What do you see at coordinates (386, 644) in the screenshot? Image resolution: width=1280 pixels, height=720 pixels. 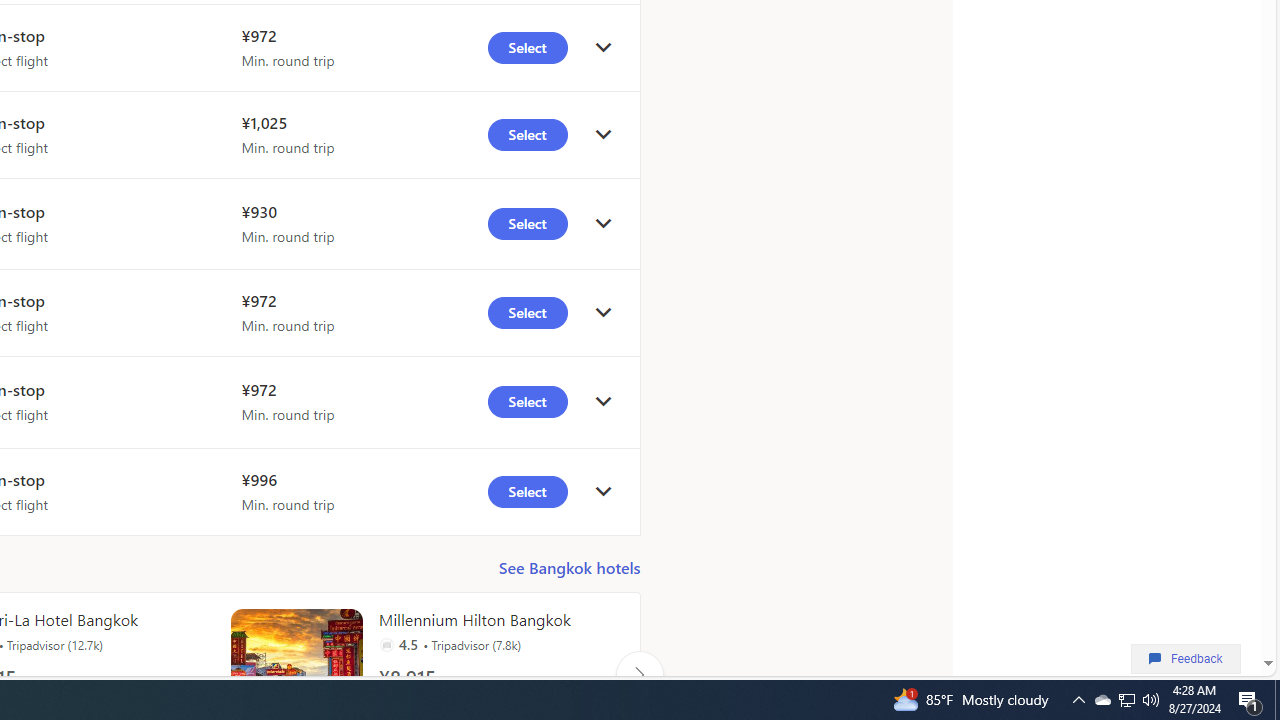 I see `Tripadvisor` at bounding box center [386, 644].